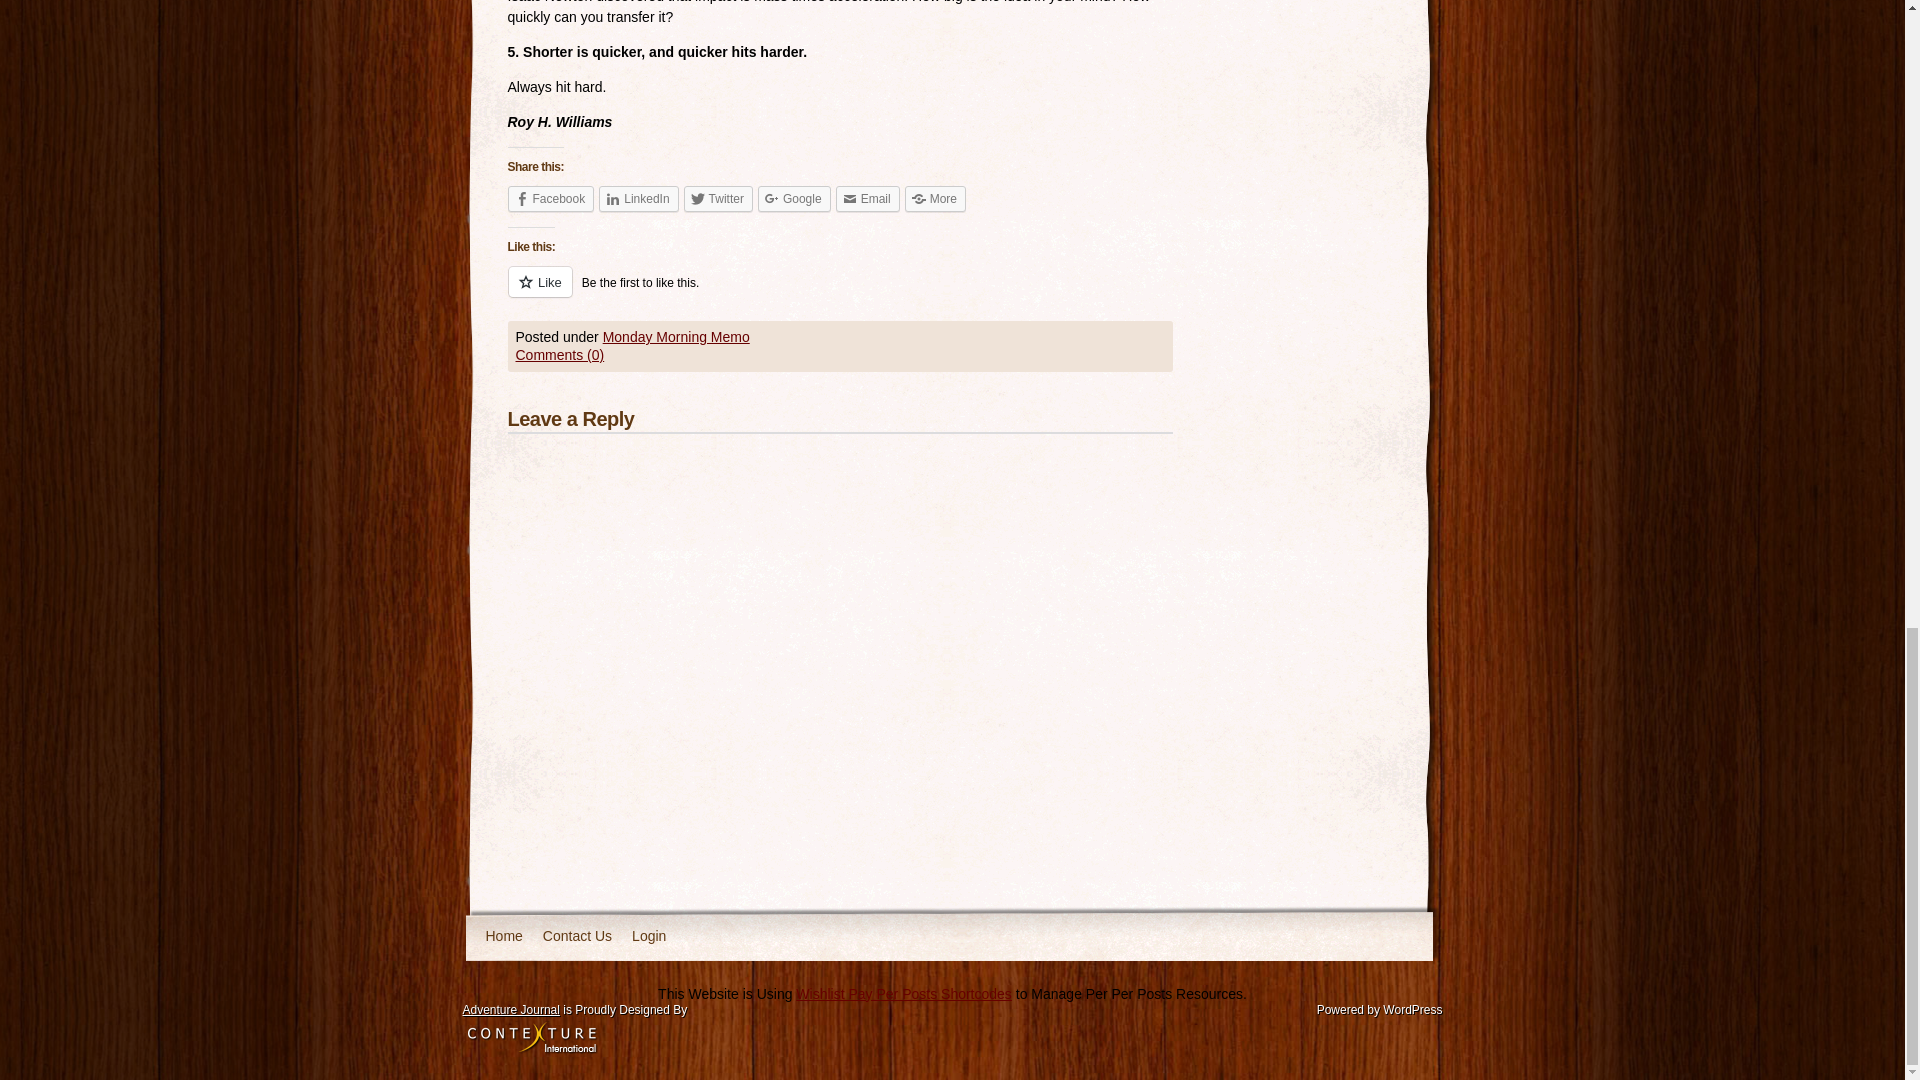 The image size is (1920, 1080). I want to click on Google, so click(794, 198).